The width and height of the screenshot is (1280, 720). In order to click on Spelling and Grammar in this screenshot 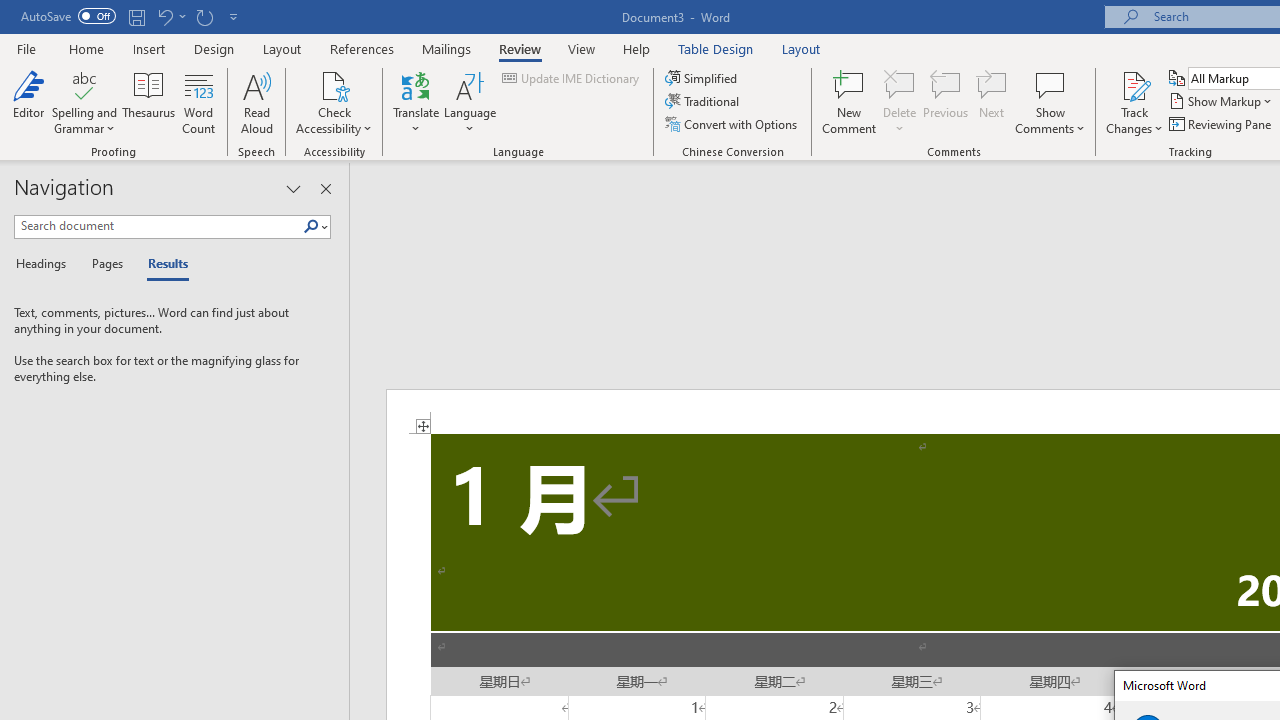, I will do `click(84, 84)`.